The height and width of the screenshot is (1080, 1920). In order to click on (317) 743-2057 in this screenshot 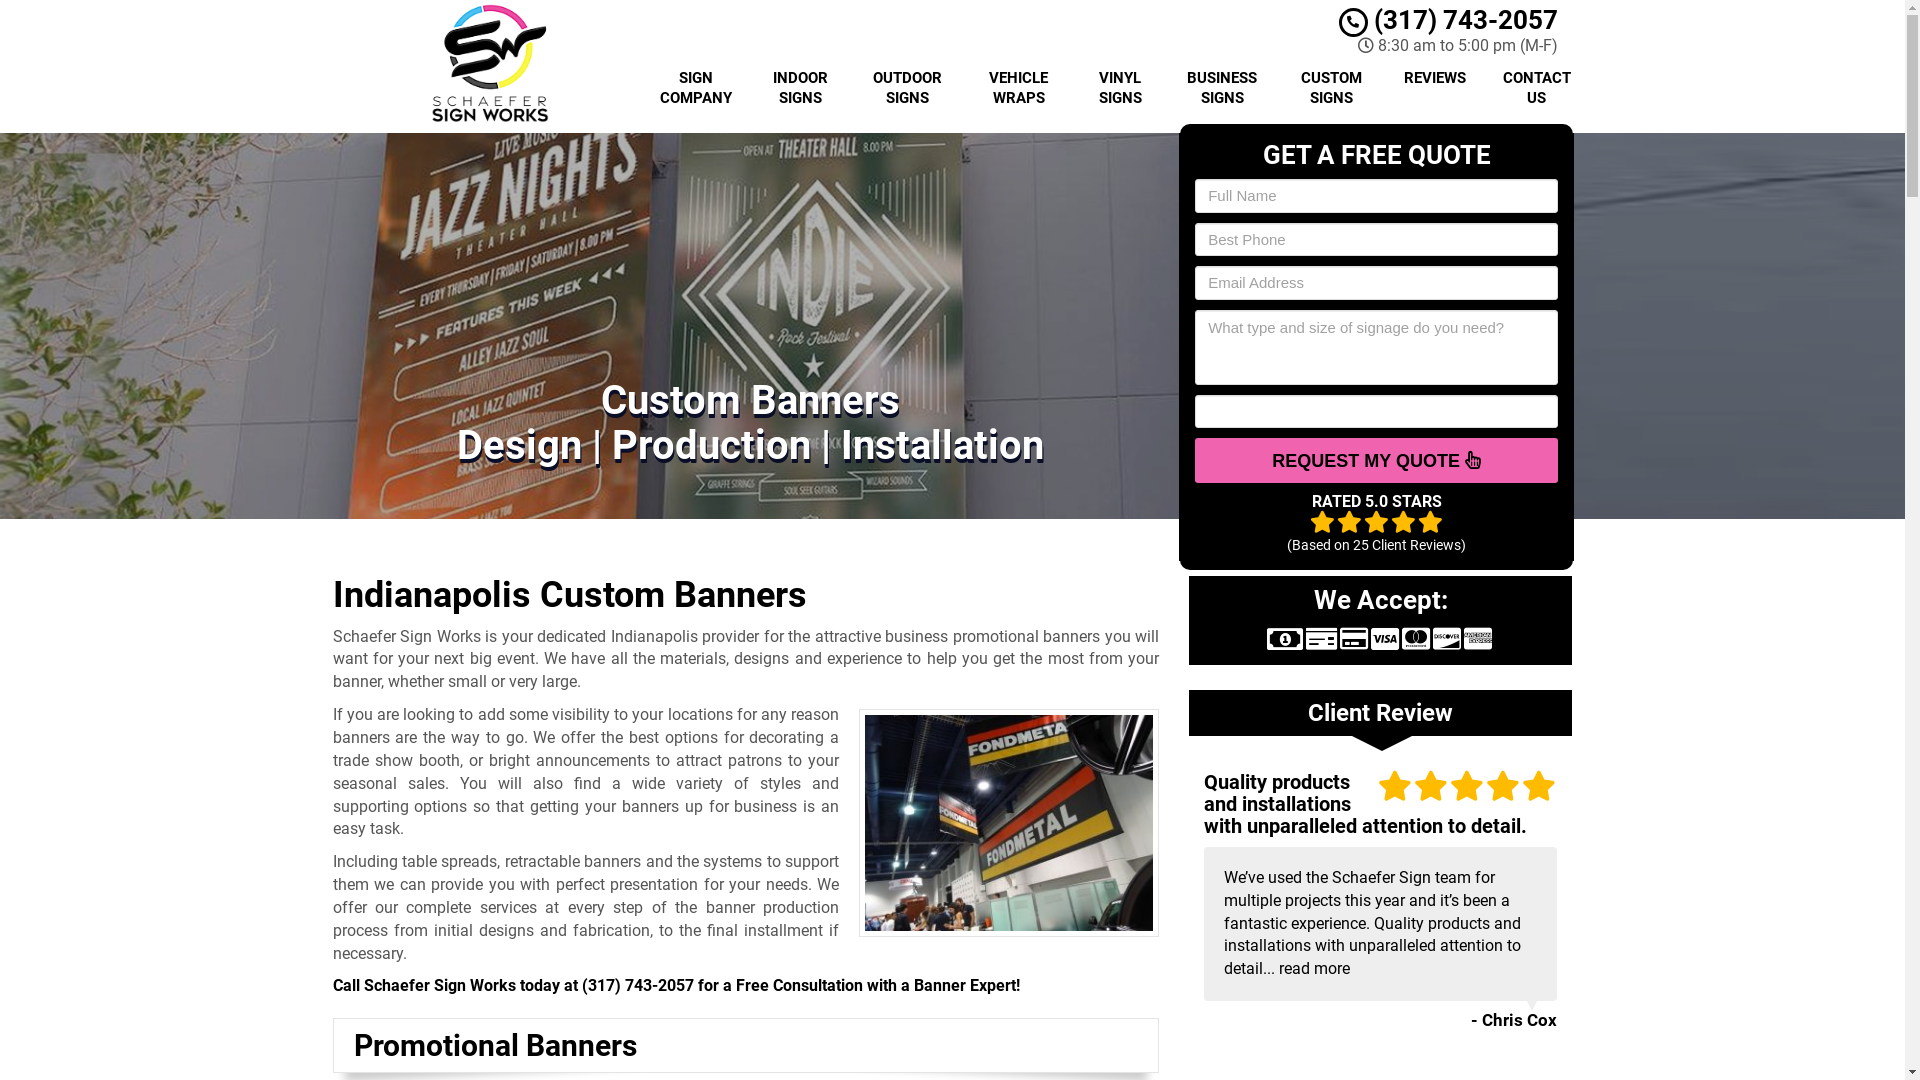, I will do `click(638, 986)`.